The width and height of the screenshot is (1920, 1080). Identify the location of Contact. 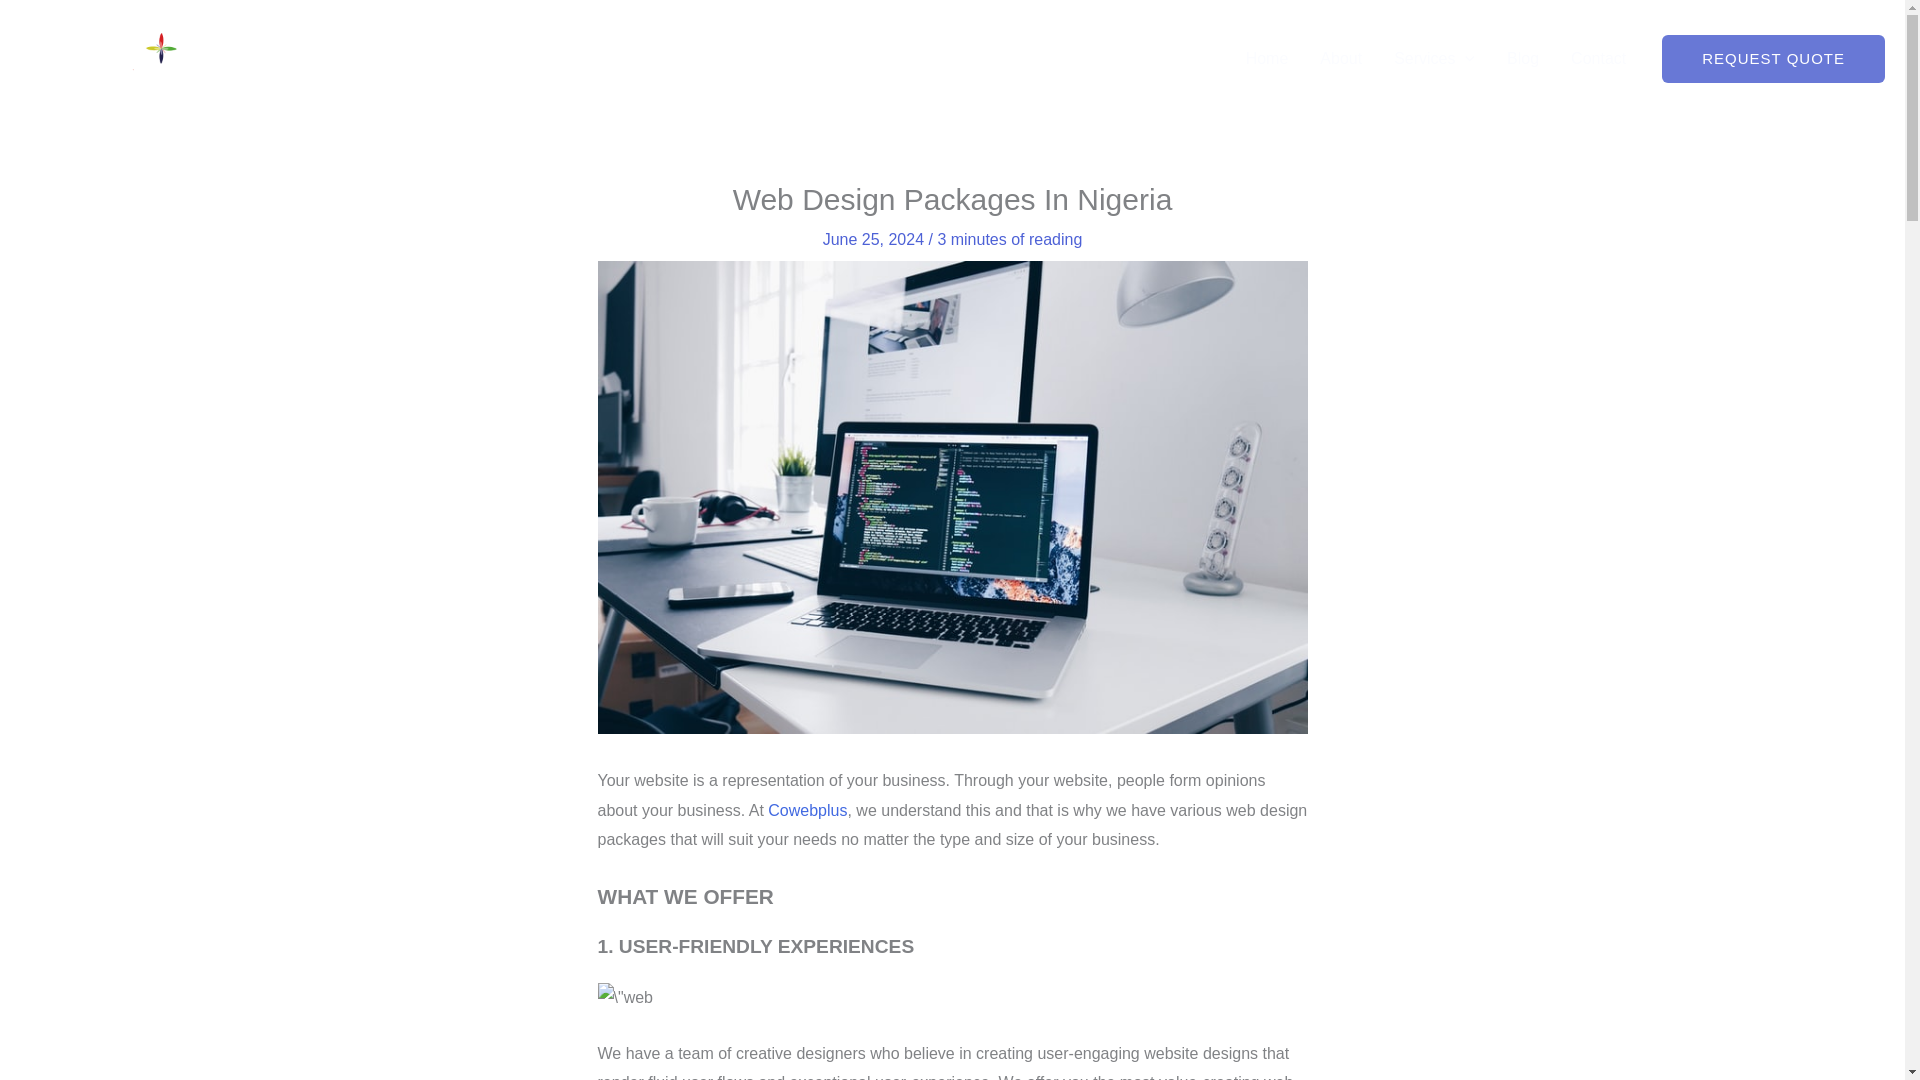
(1598, 58).